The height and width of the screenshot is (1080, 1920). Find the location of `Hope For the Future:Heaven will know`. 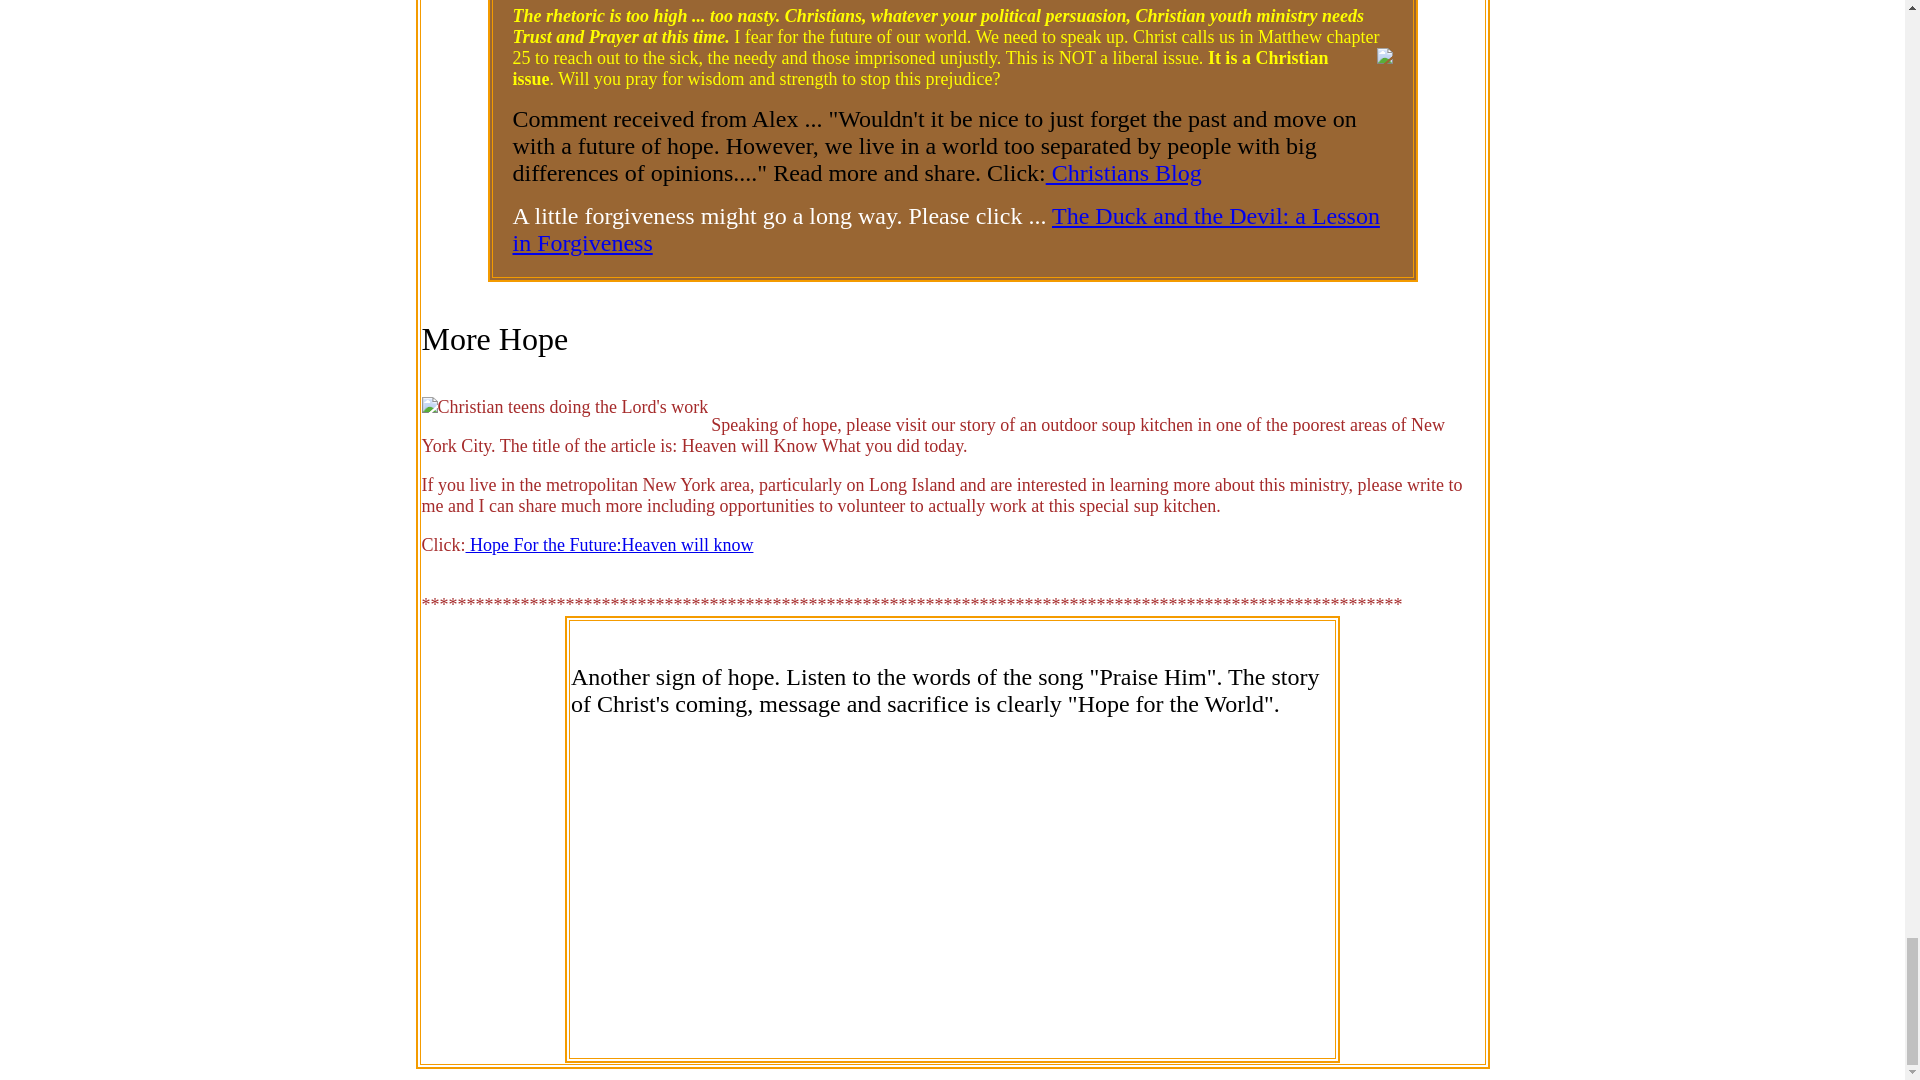

Hope For the Future:Heaven will know is located at coordinates (610, 544).